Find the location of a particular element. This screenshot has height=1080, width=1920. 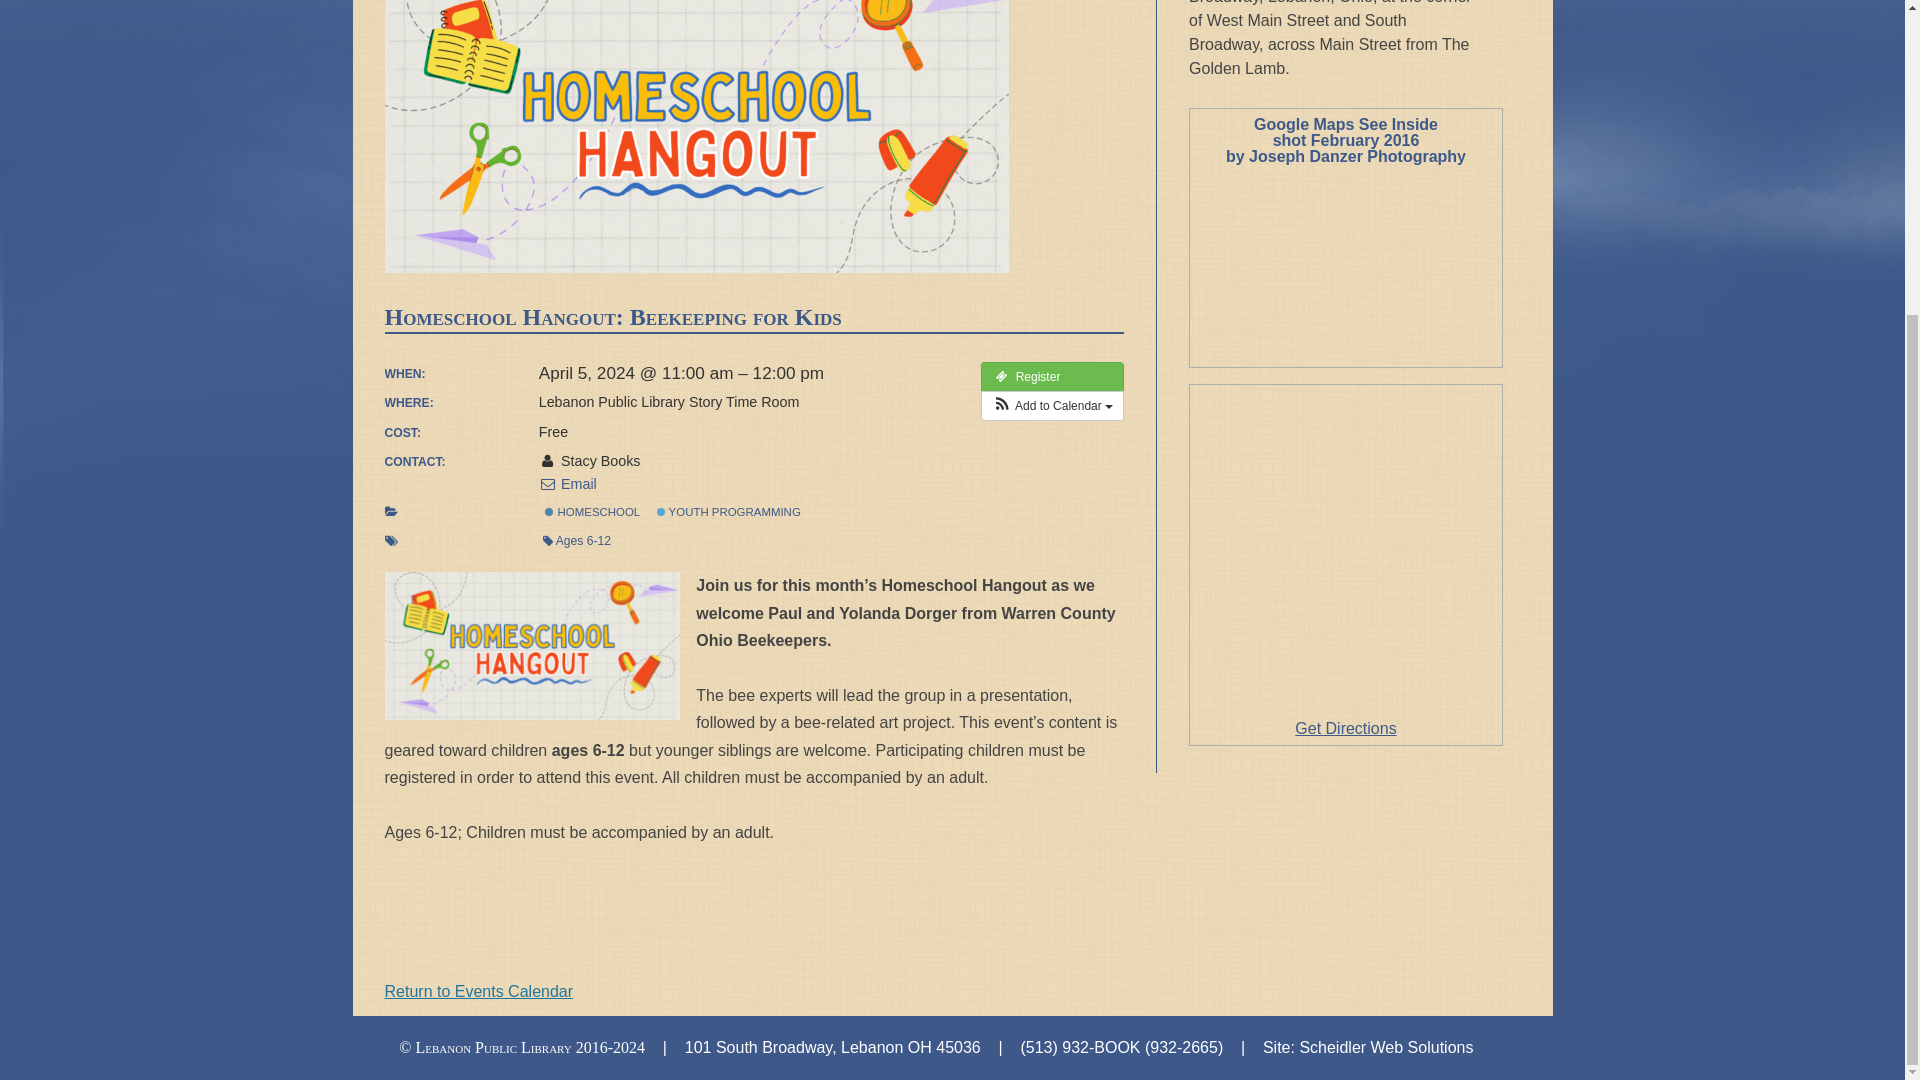

Tags is located at coordinates (390, 540).